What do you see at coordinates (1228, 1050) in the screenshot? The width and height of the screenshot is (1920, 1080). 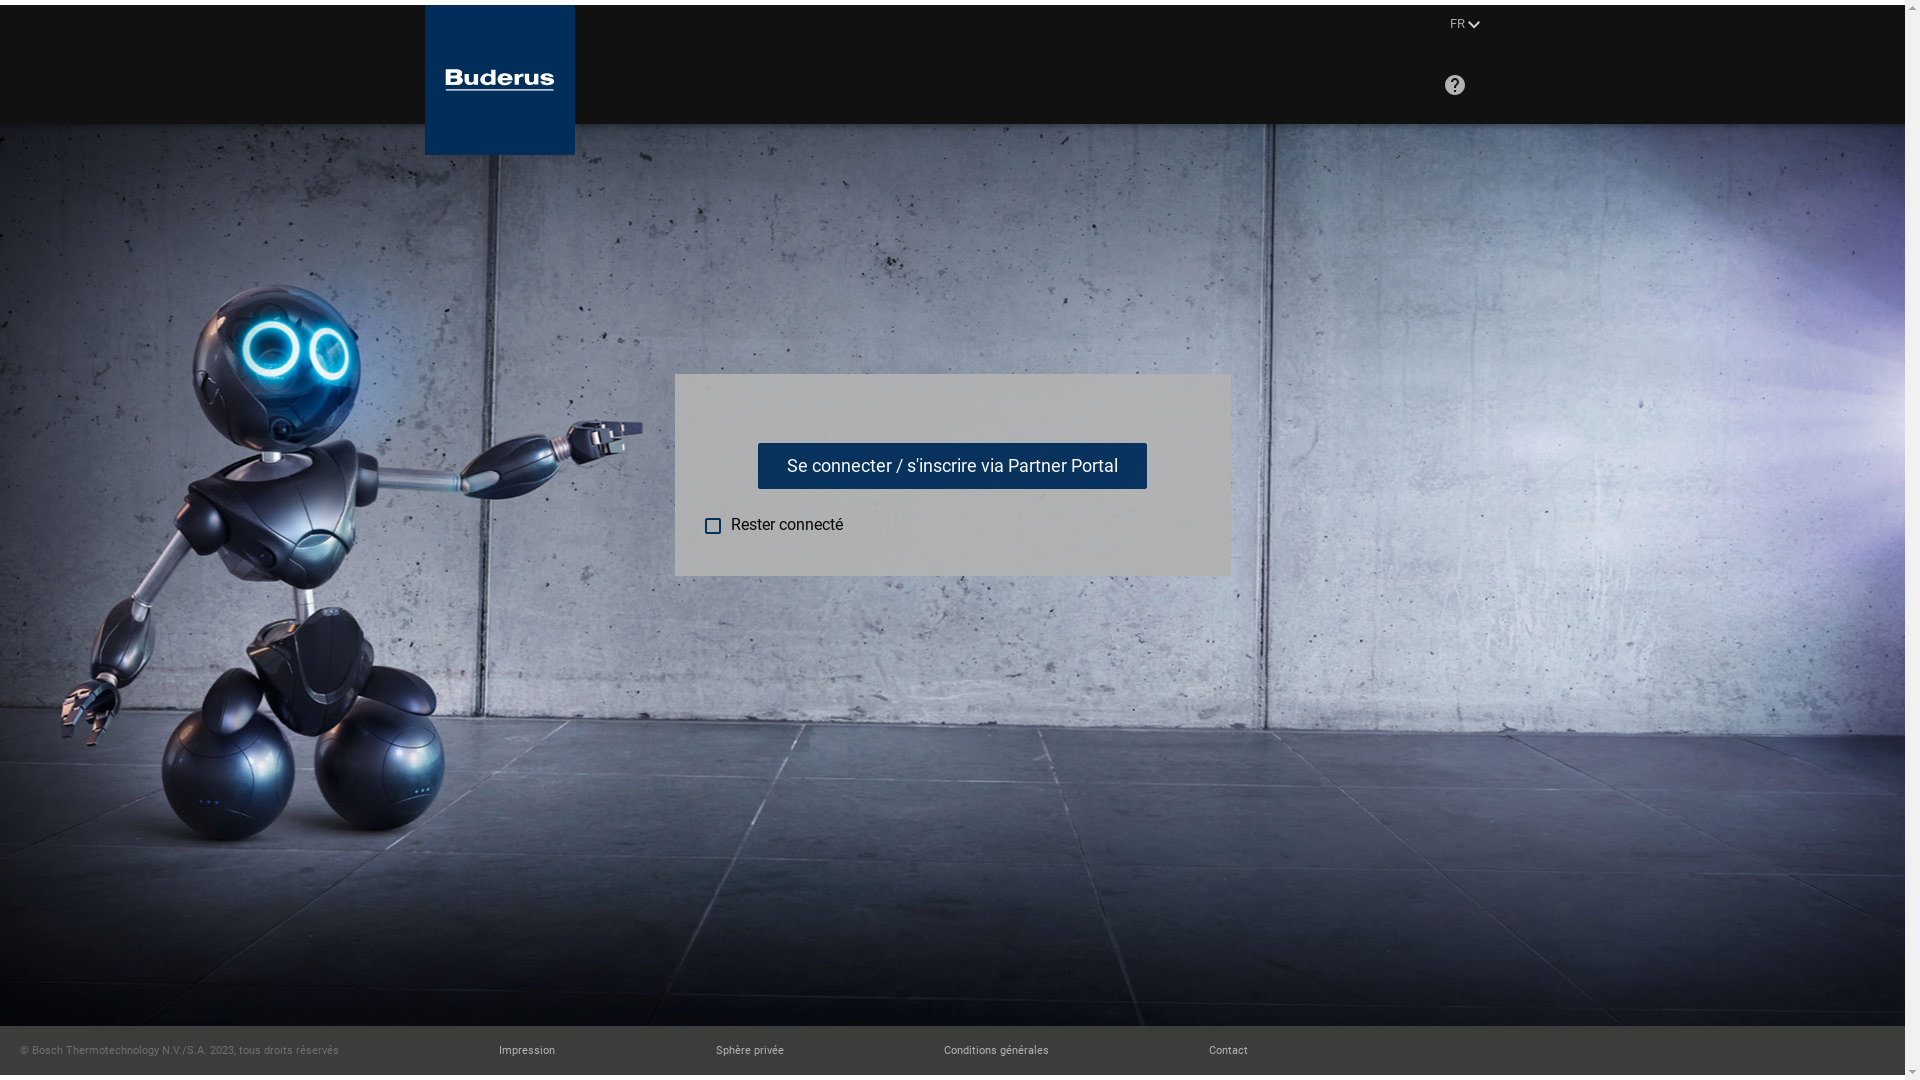 I see `Contact` at bounding box center [1228, 1050].